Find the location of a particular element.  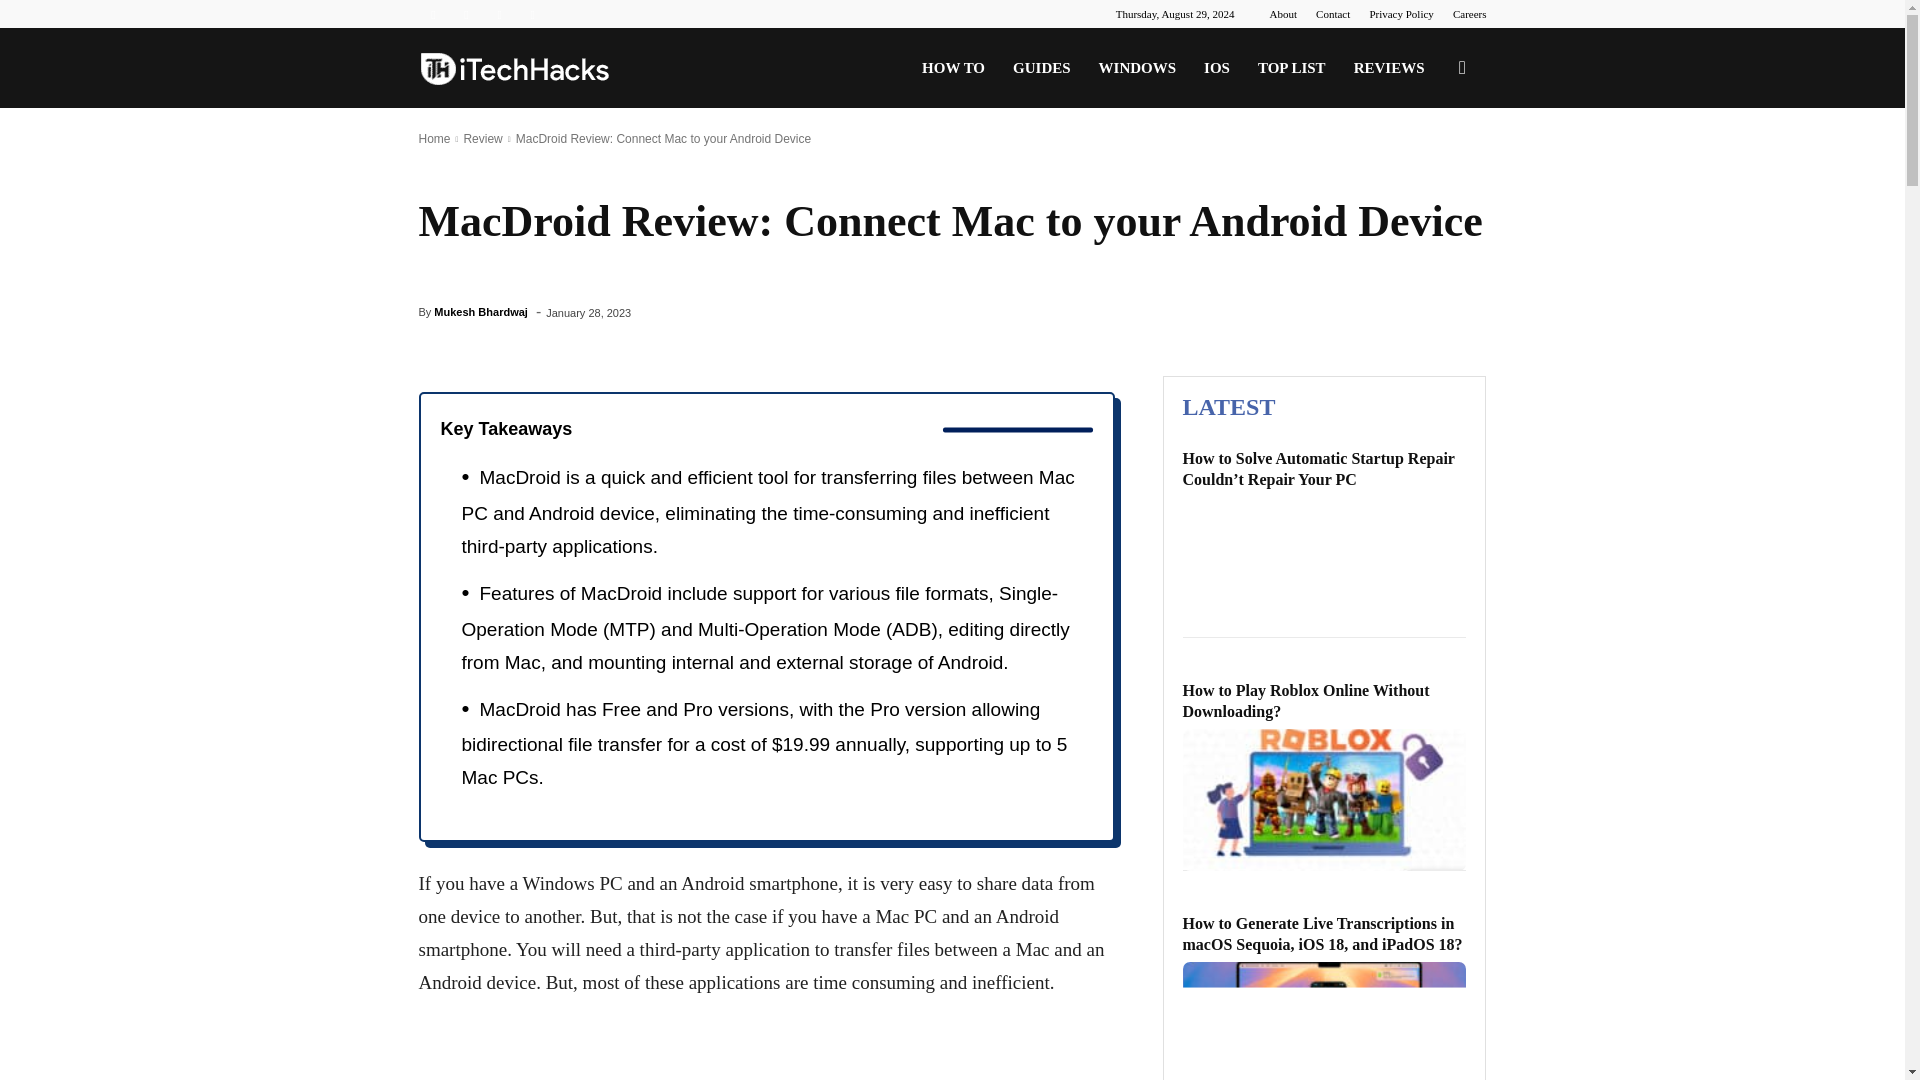

Contact is located at coordinates (1332, 14).